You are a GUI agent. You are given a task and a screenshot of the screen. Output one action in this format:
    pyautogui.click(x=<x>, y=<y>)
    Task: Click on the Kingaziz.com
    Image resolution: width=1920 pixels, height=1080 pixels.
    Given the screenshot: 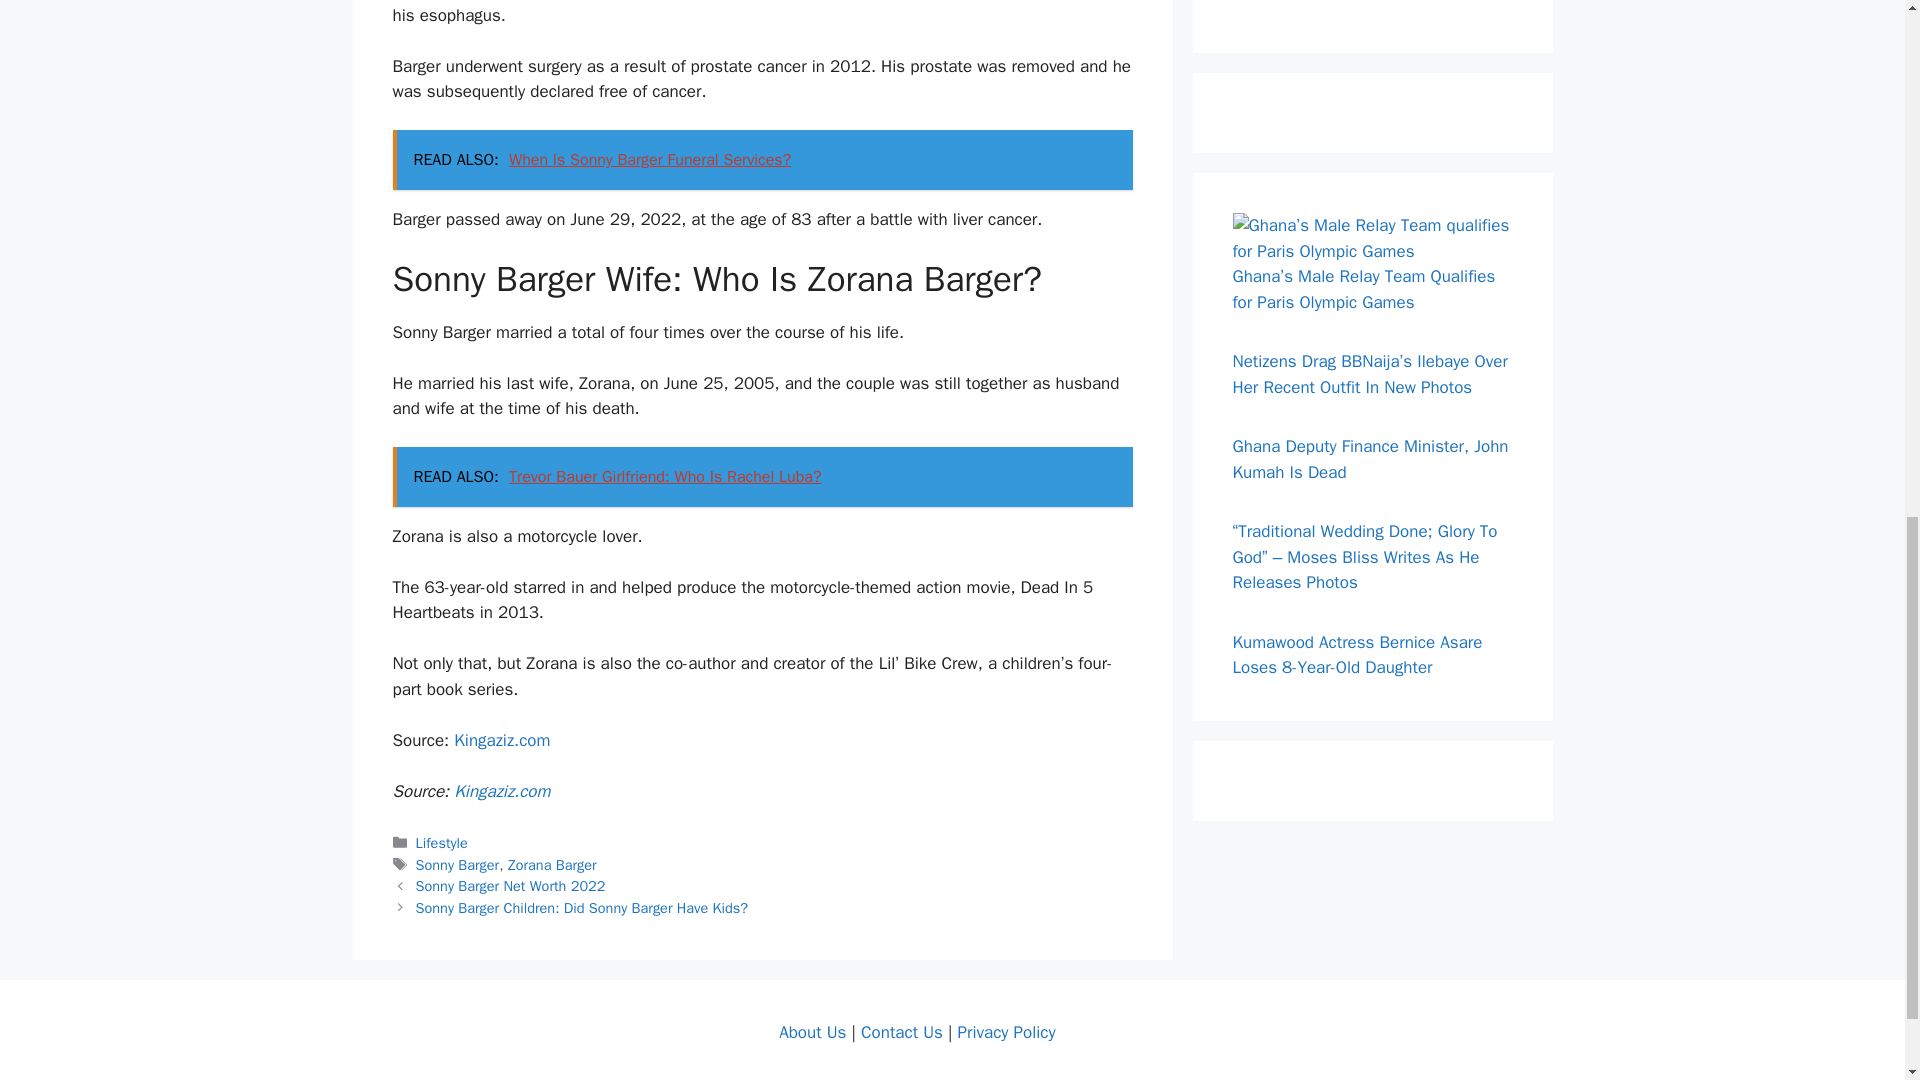 What is the action you would take?
    pyautogui.click(x=501, y=740)
    